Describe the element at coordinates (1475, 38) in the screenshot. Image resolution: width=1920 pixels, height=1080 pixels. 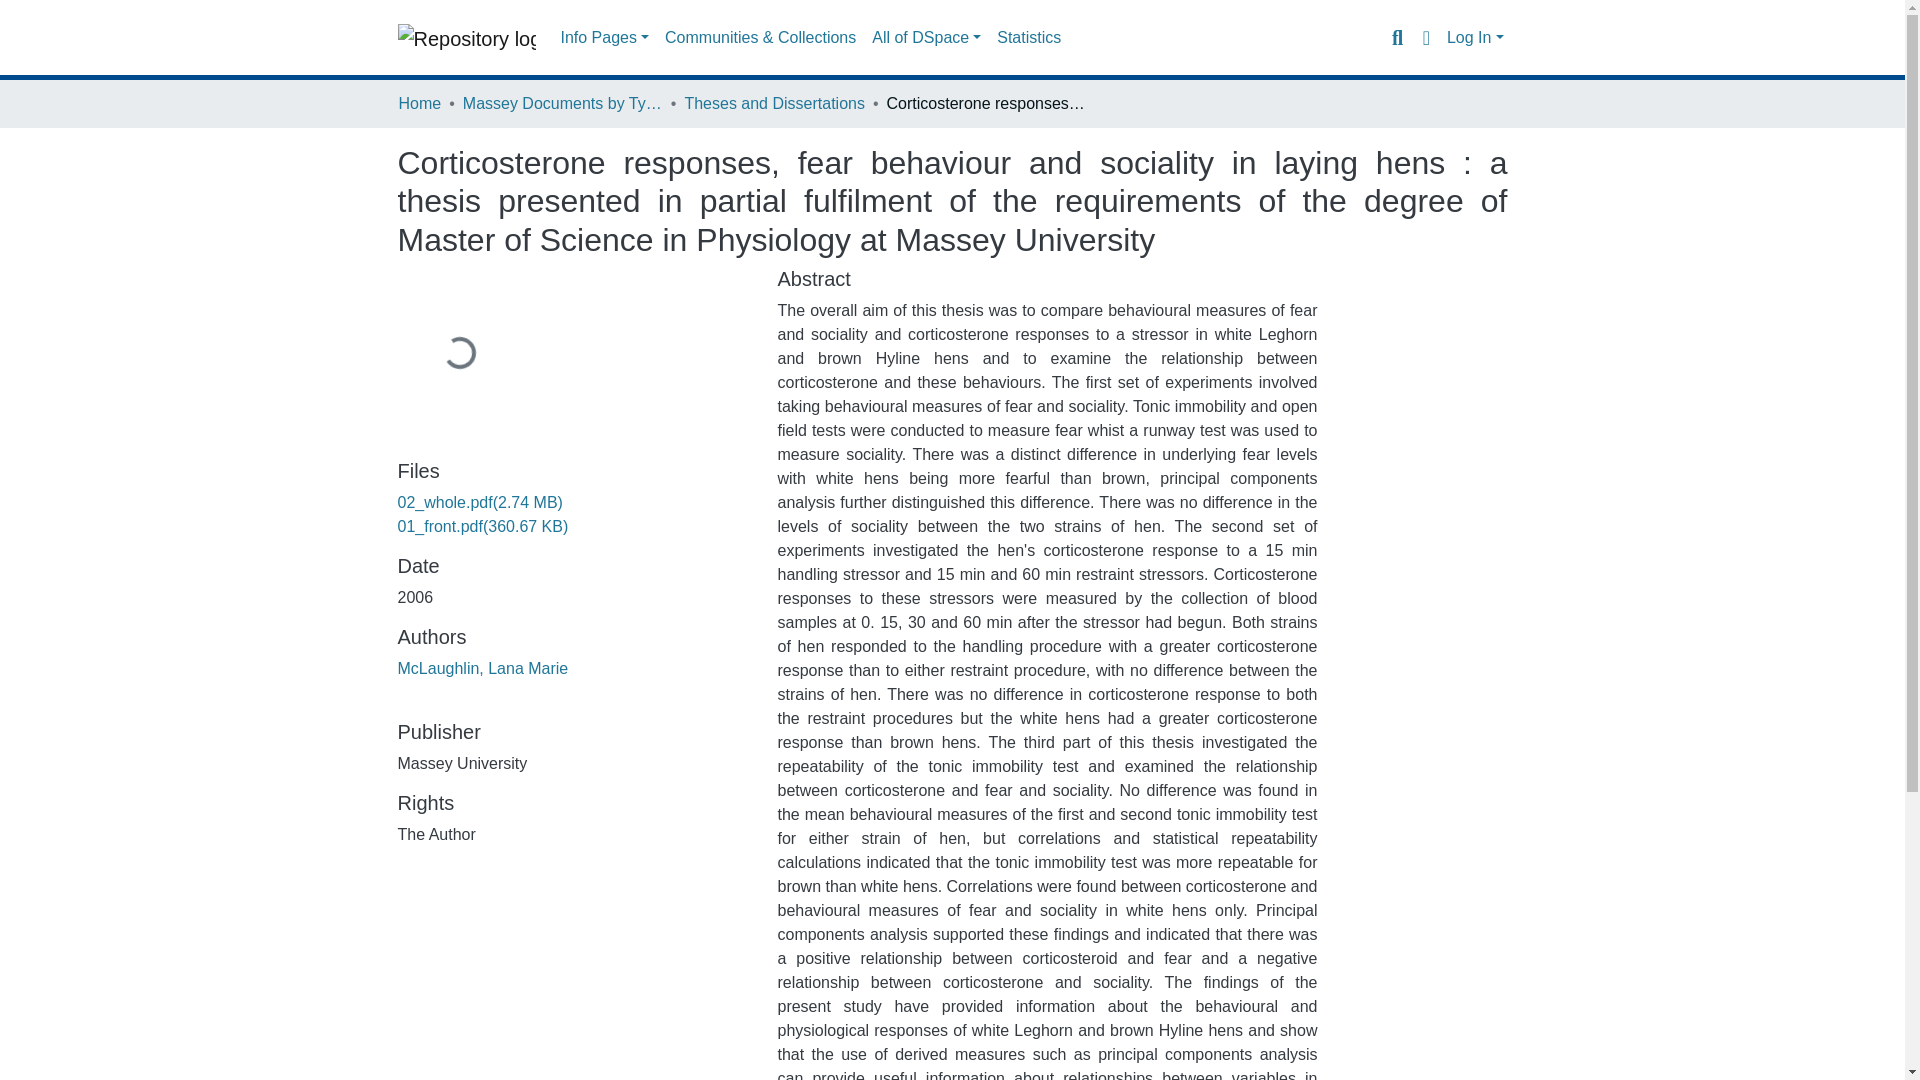
I see `Log In` at that location.